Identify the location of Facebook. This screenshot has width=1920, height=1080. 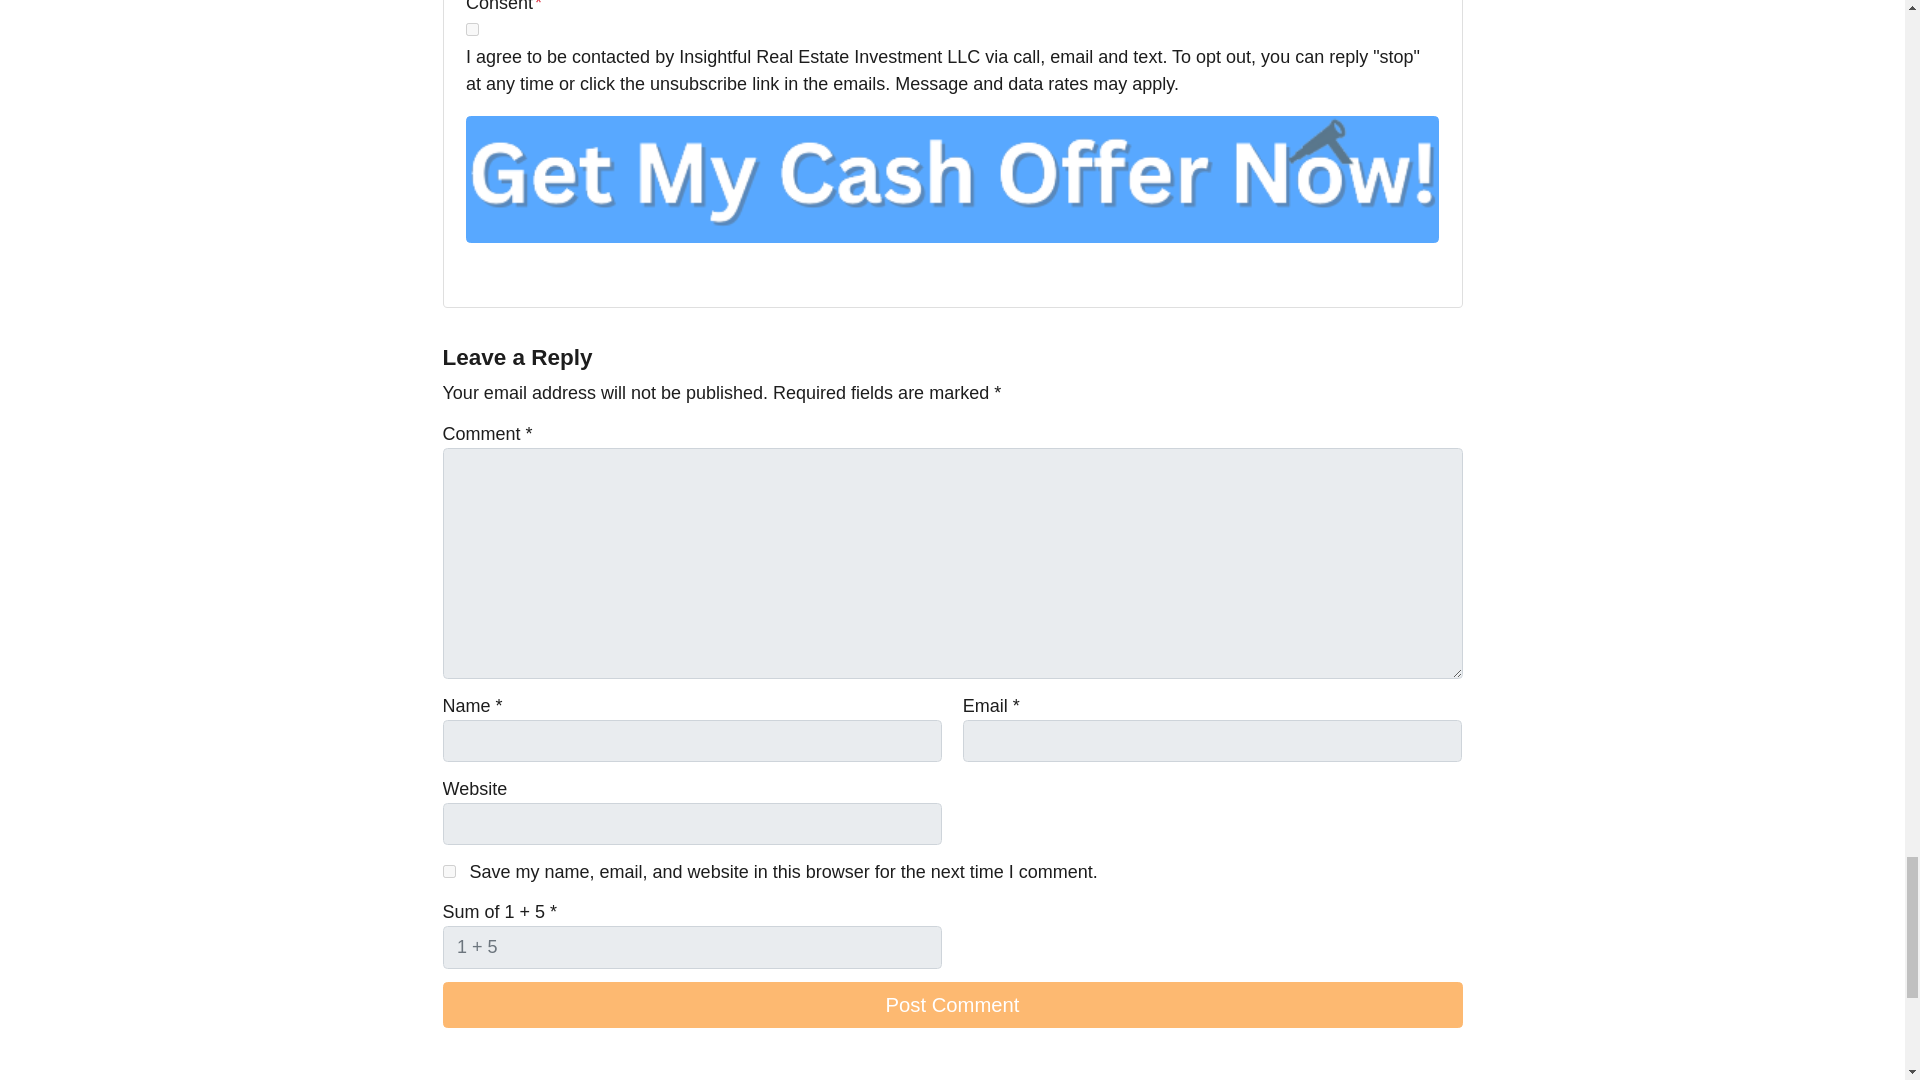
(506, 273).